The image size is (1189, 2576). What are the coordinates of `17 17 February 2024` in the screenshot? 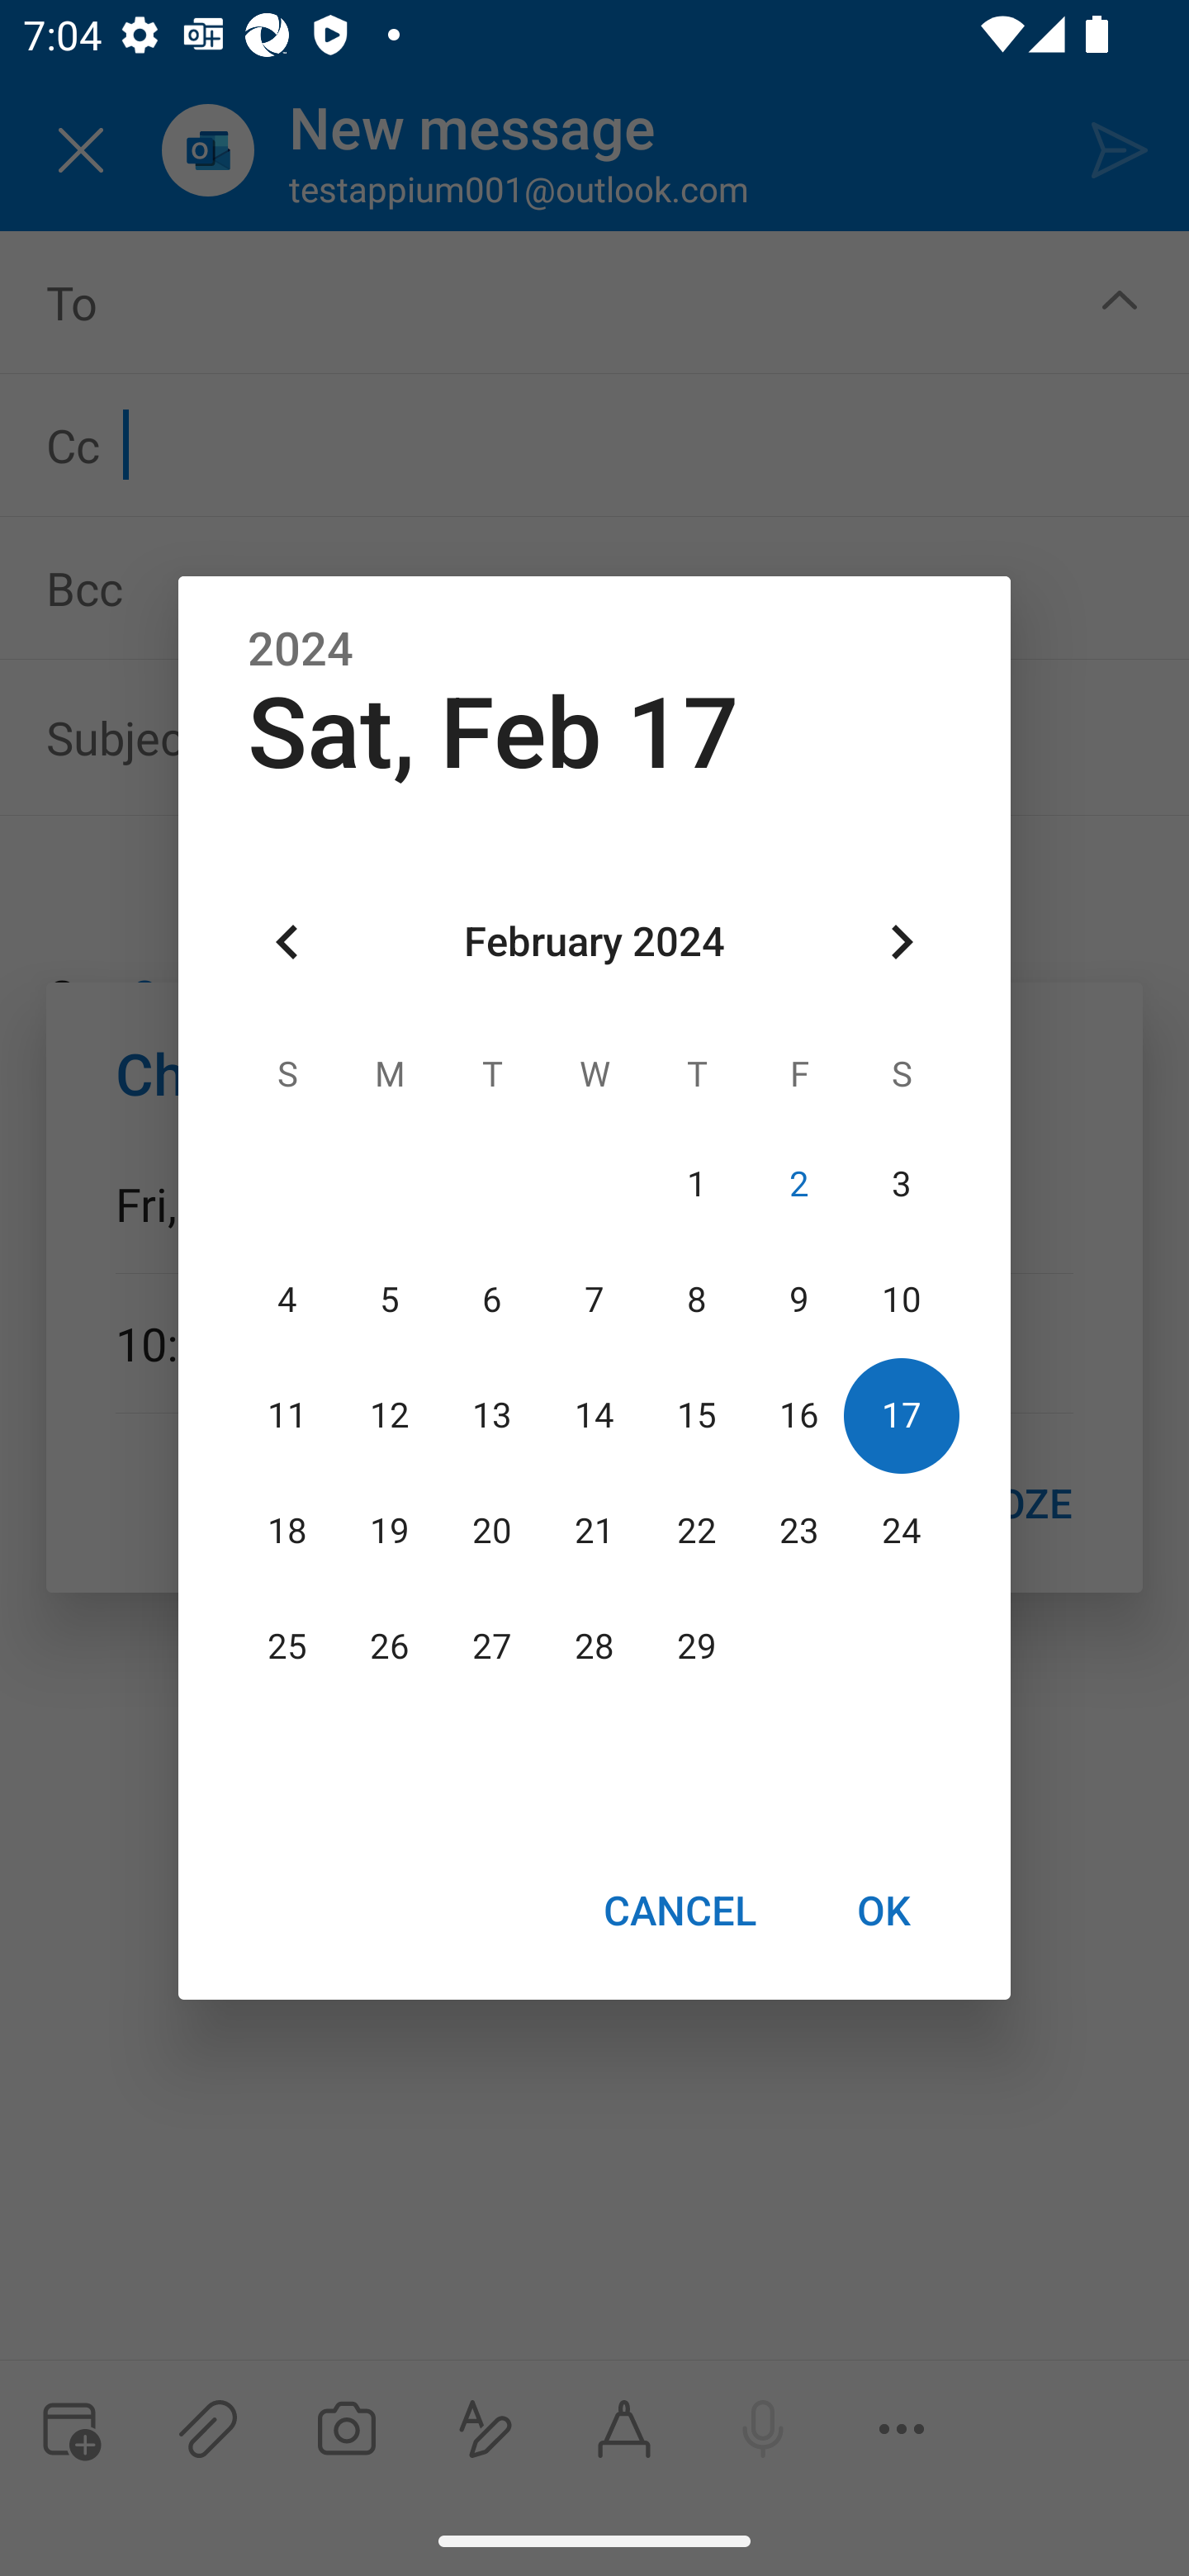 It's located at (901, 1415).